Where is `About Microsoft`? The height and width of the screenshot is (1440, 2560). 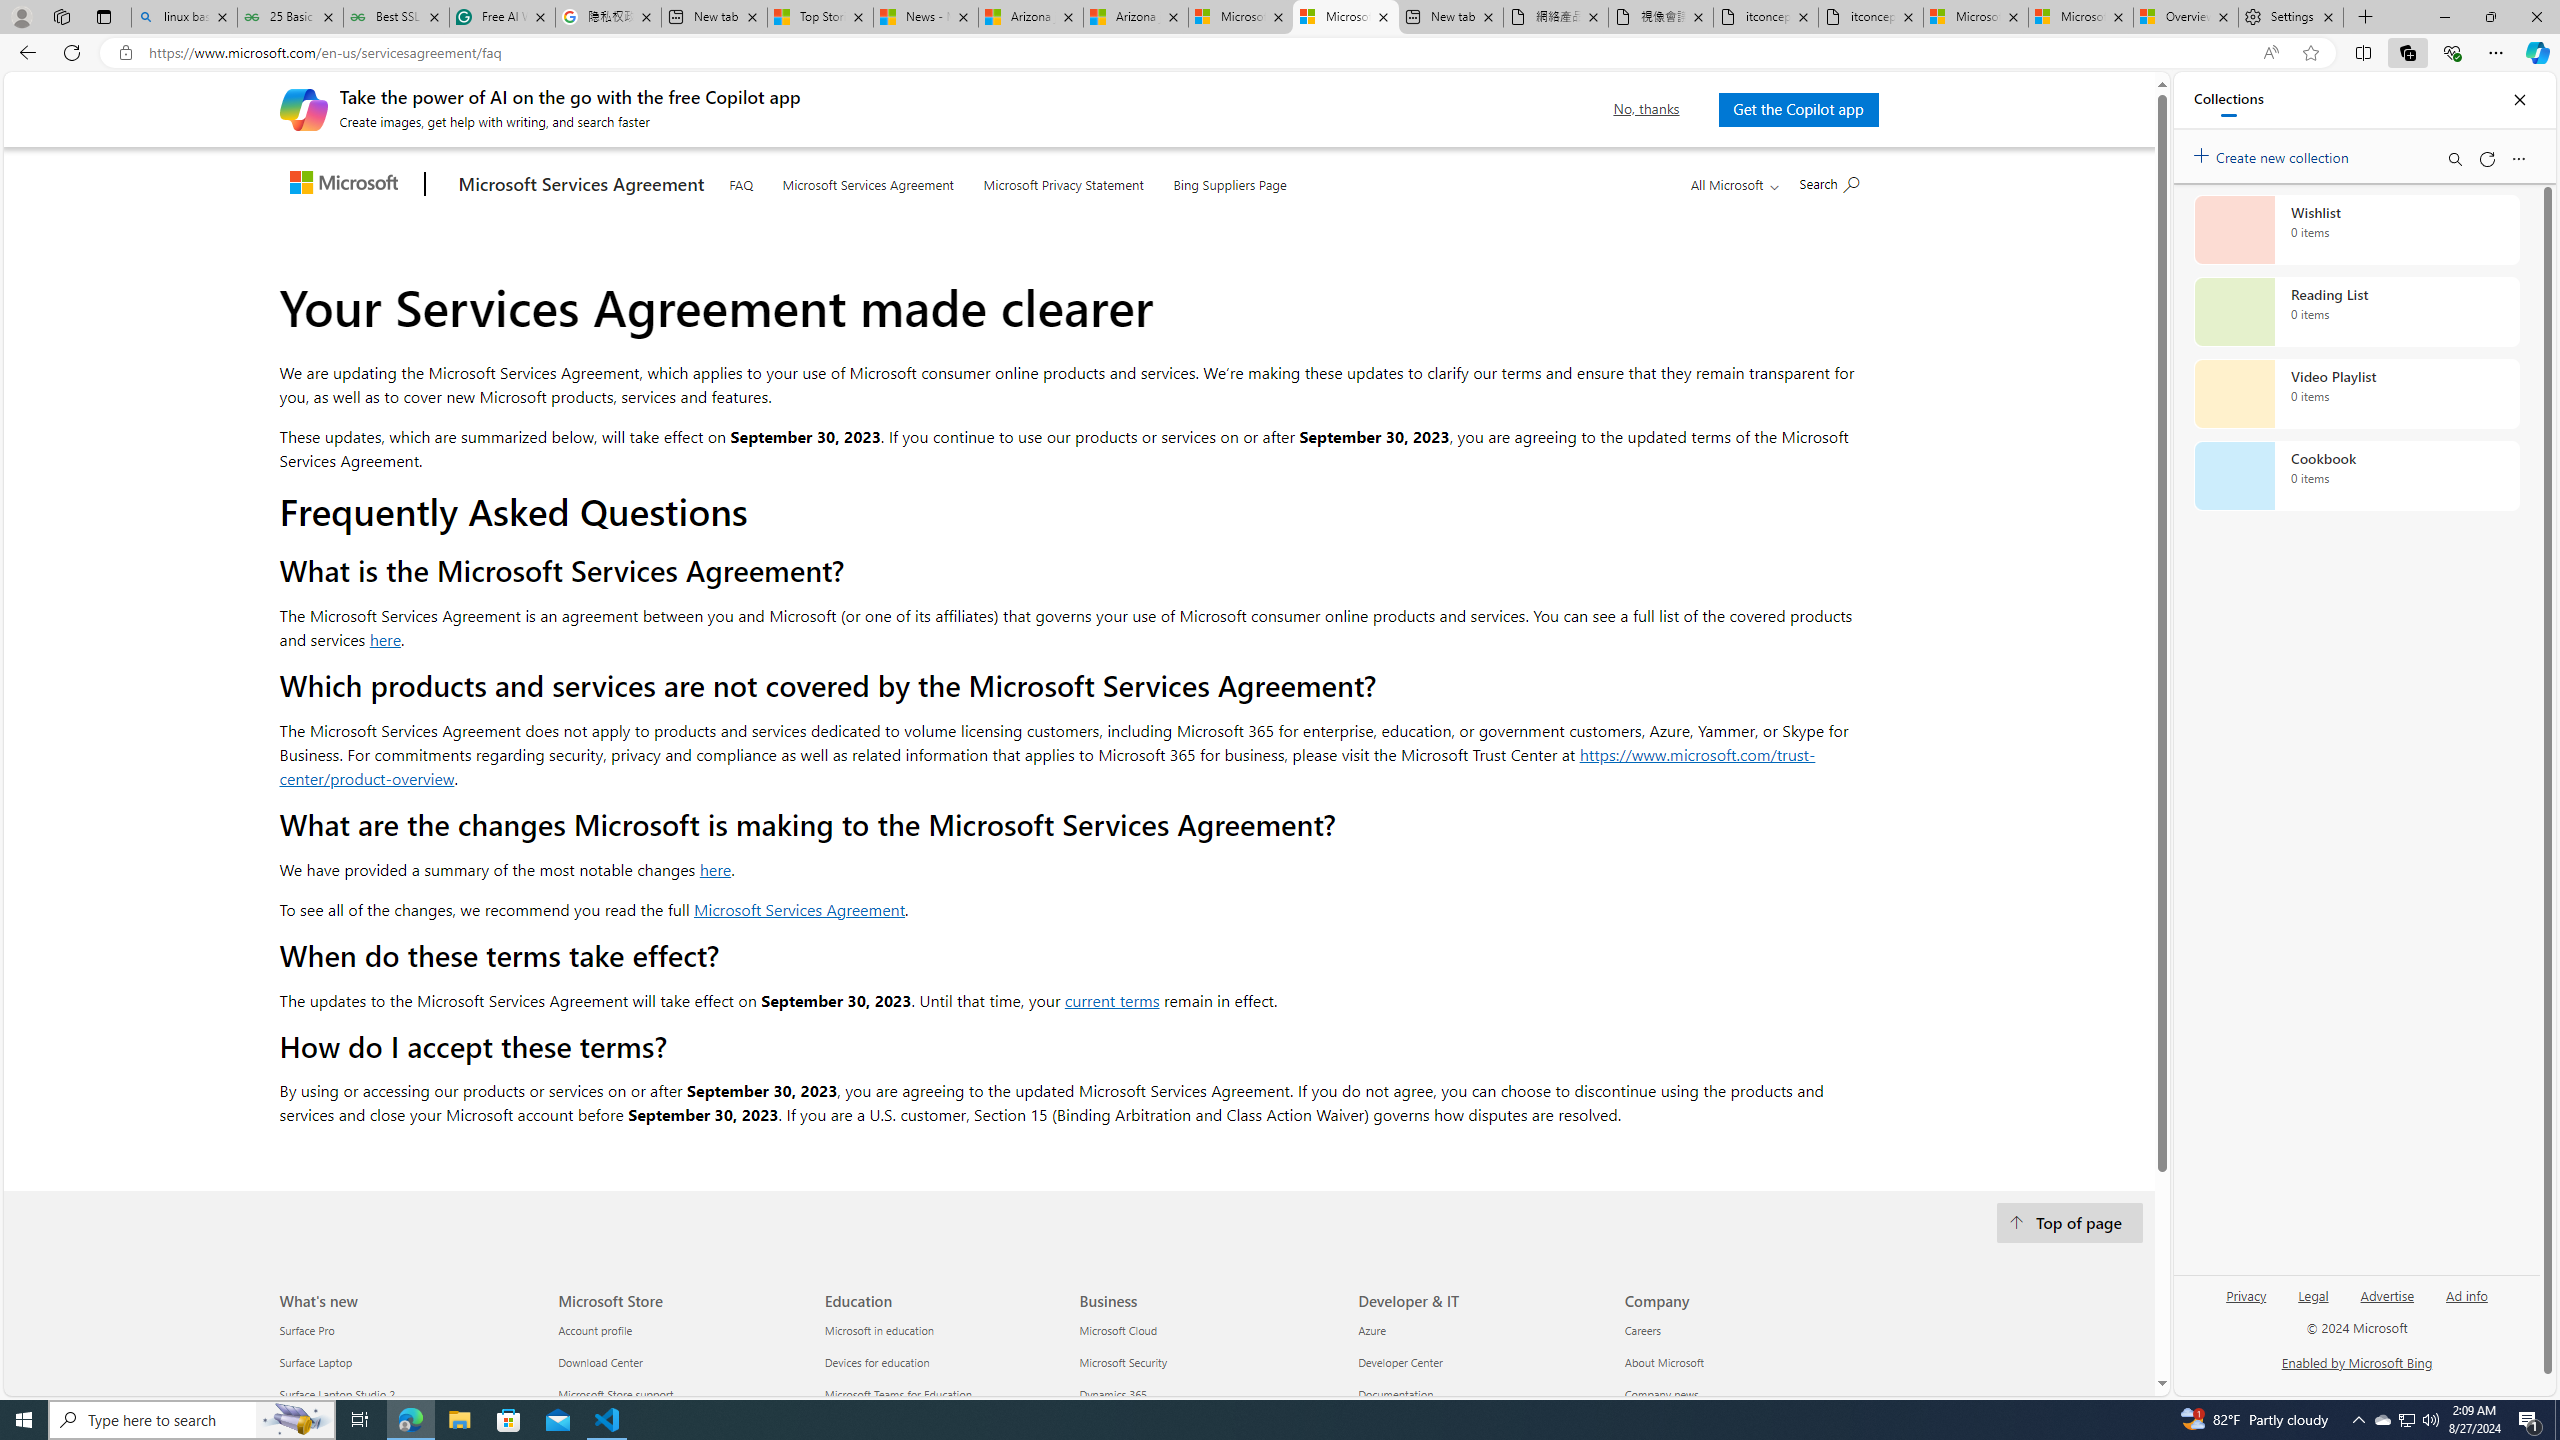 About Microsoft is located at coordinates (1746, 1362).